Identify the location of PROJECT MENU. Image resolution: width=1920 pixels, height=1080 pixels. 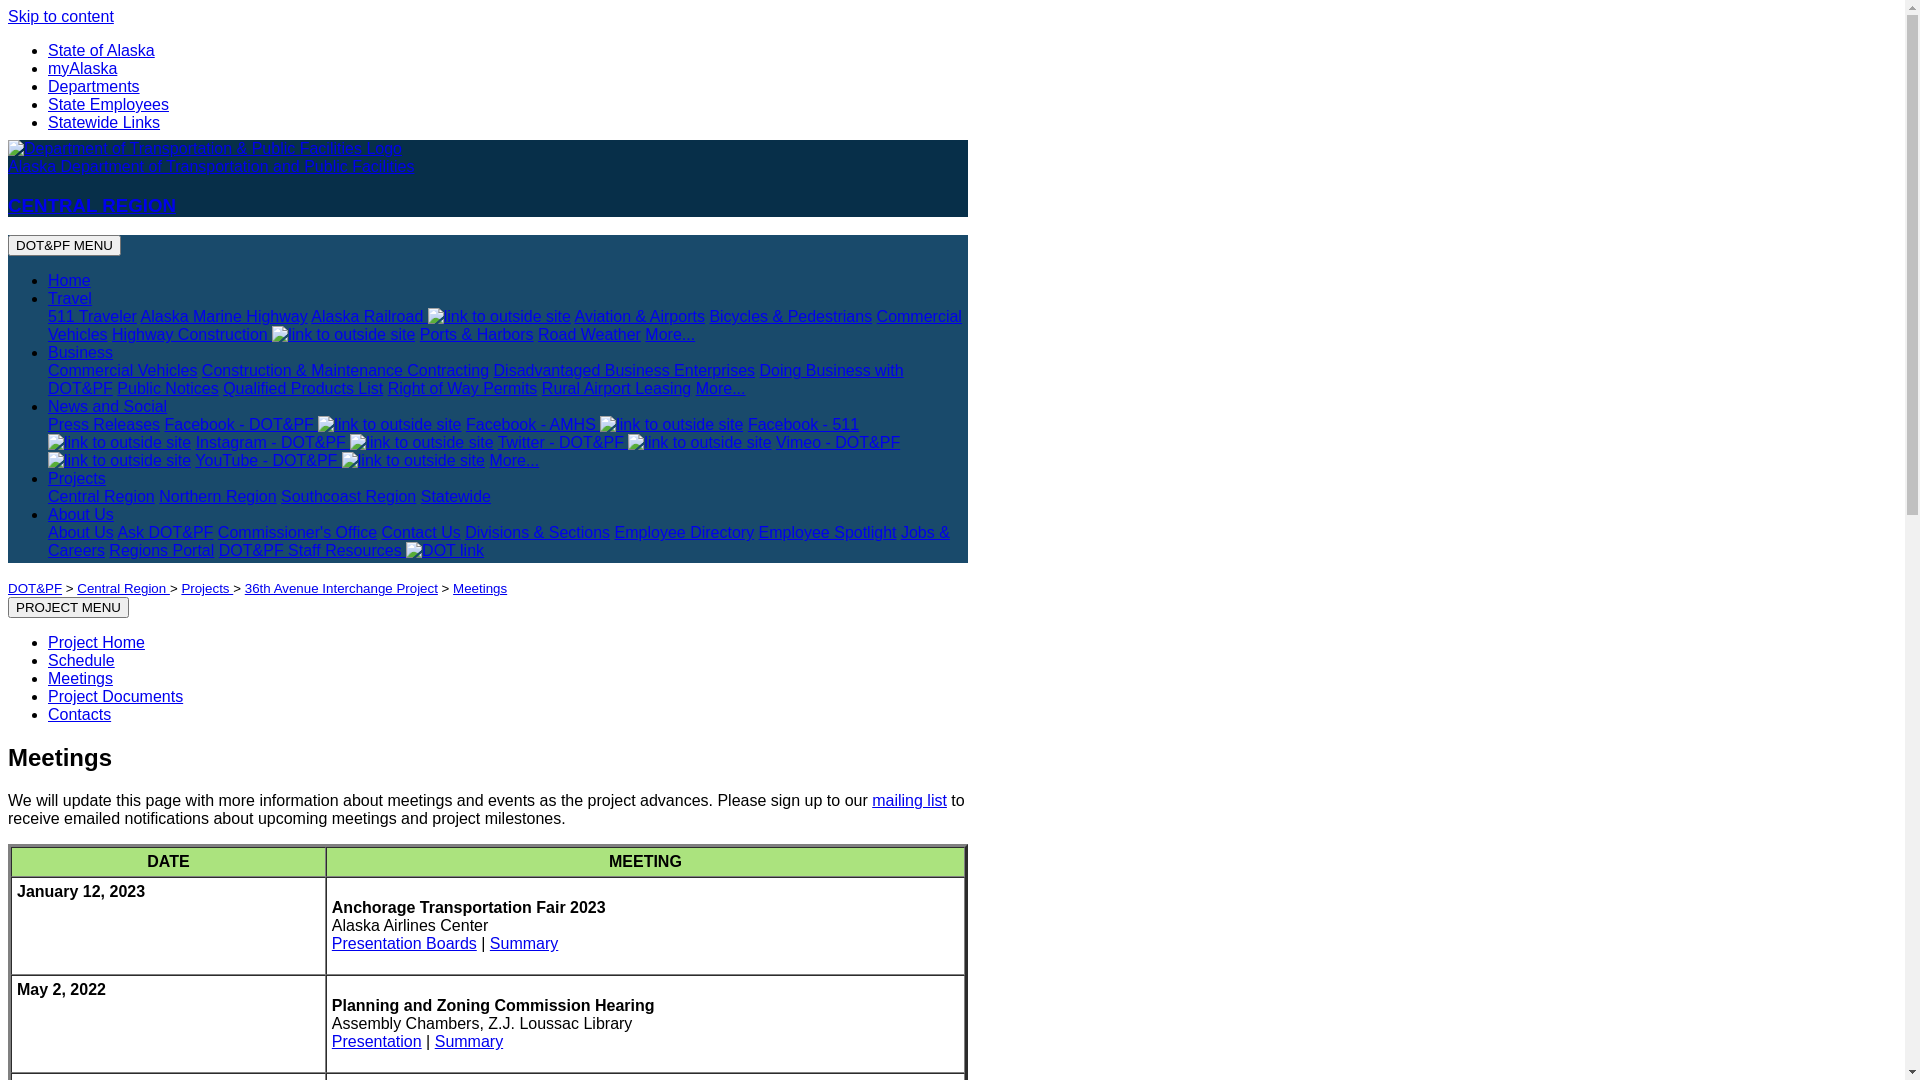
(68, 608).